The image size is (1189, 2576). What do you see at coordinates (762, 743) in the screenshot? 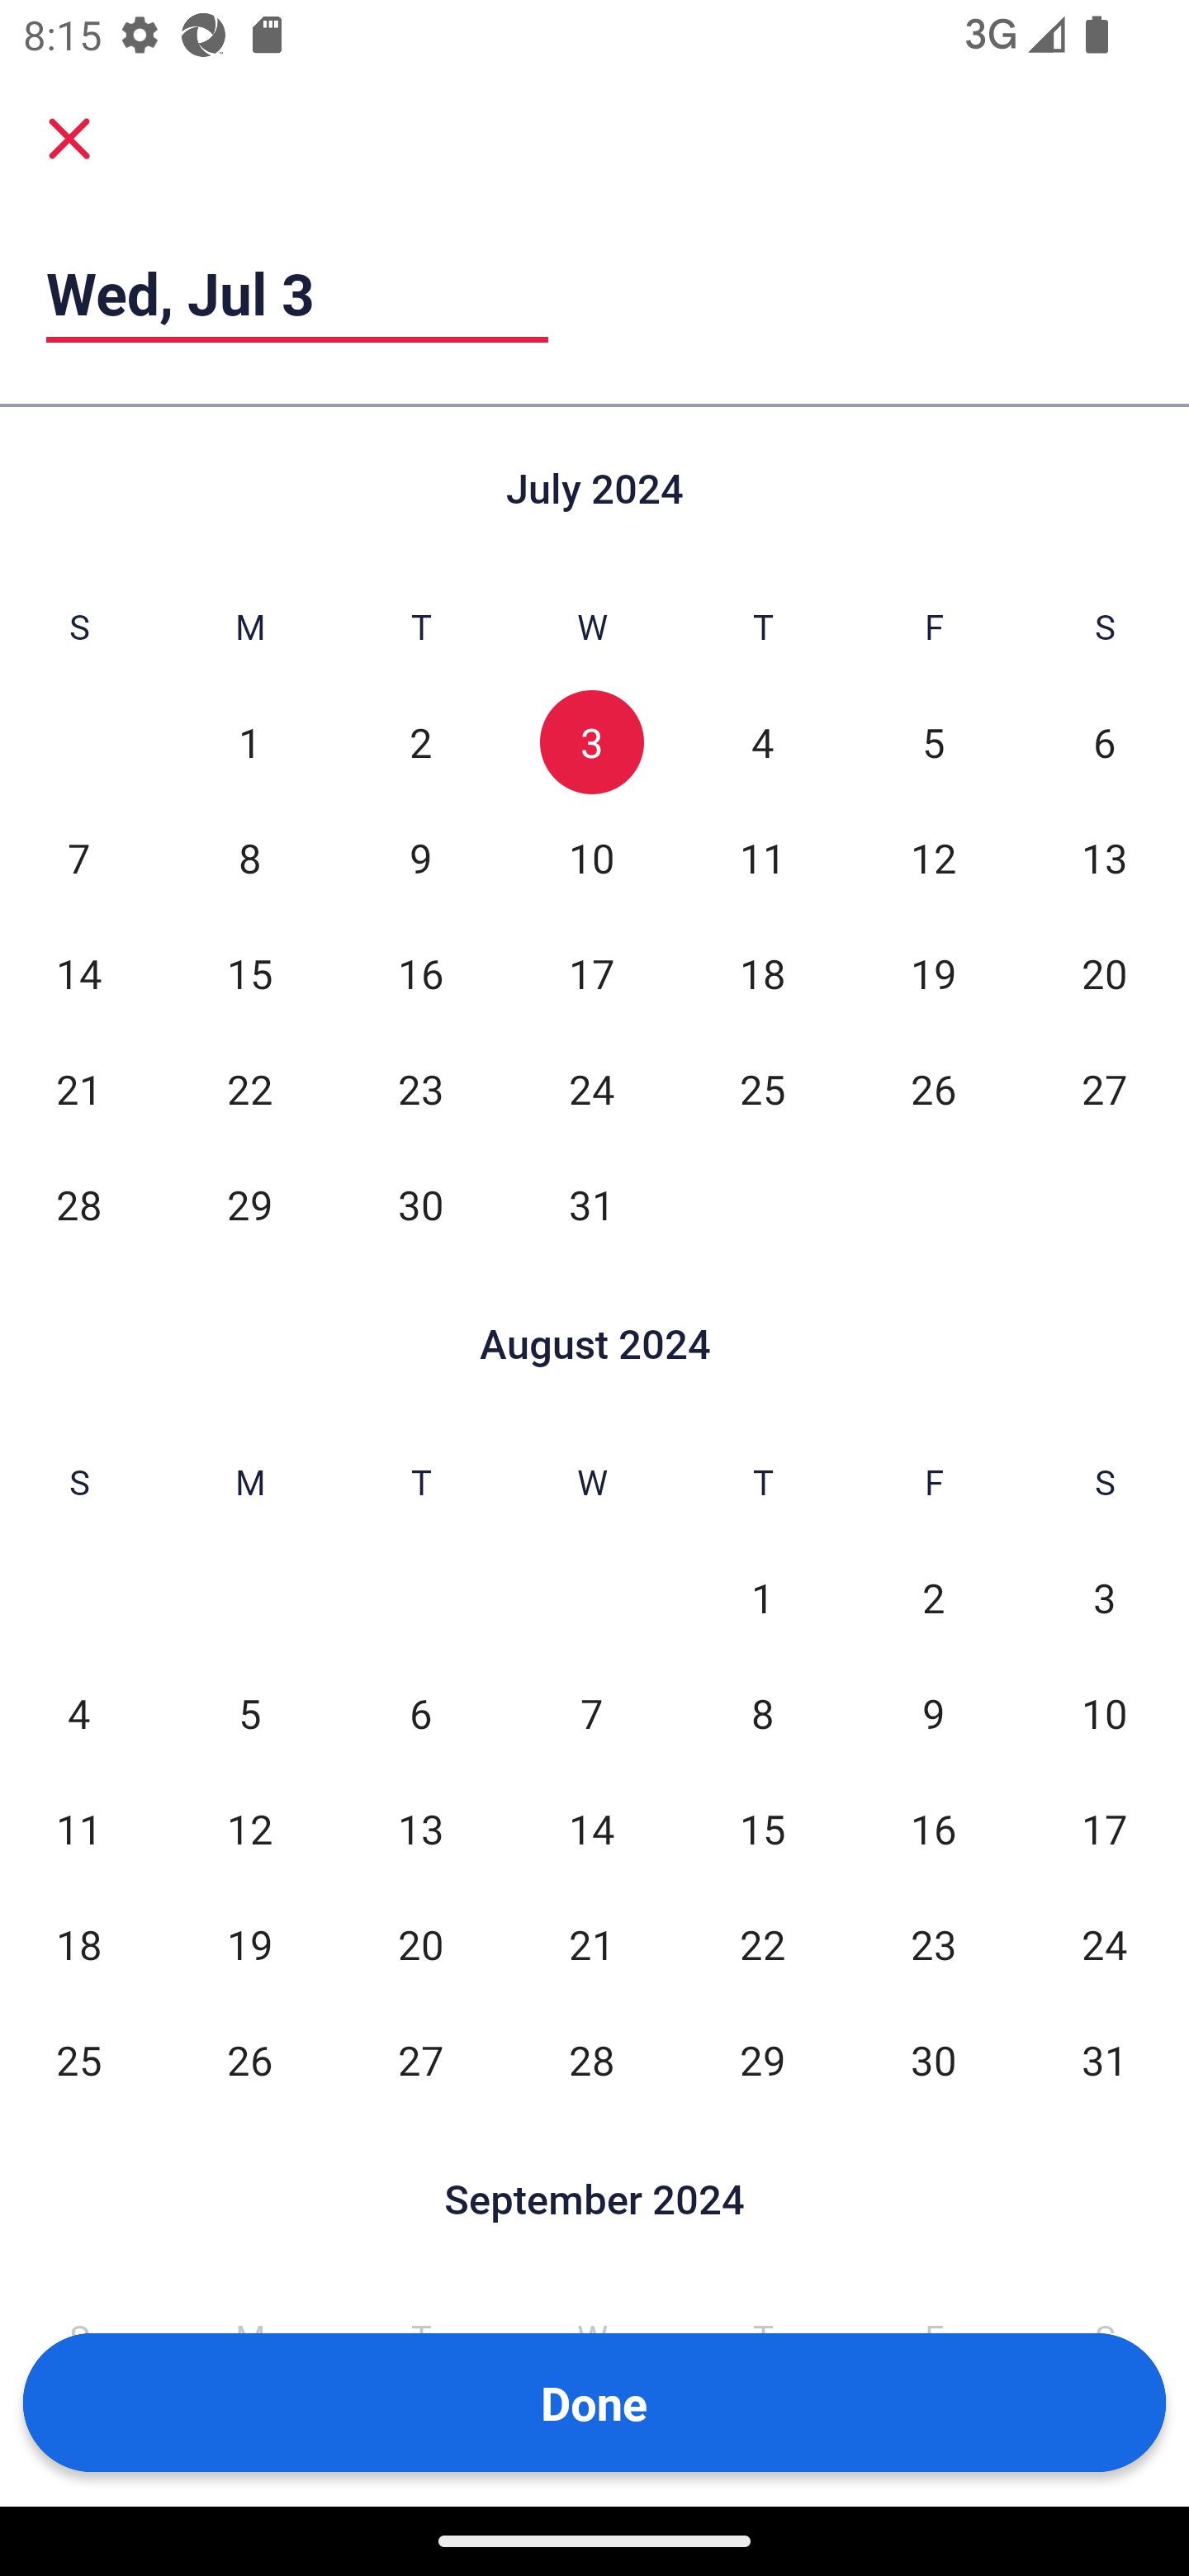
I see `4 Thu, Jul 4, Not Selected` at bounding box center [762, 743].